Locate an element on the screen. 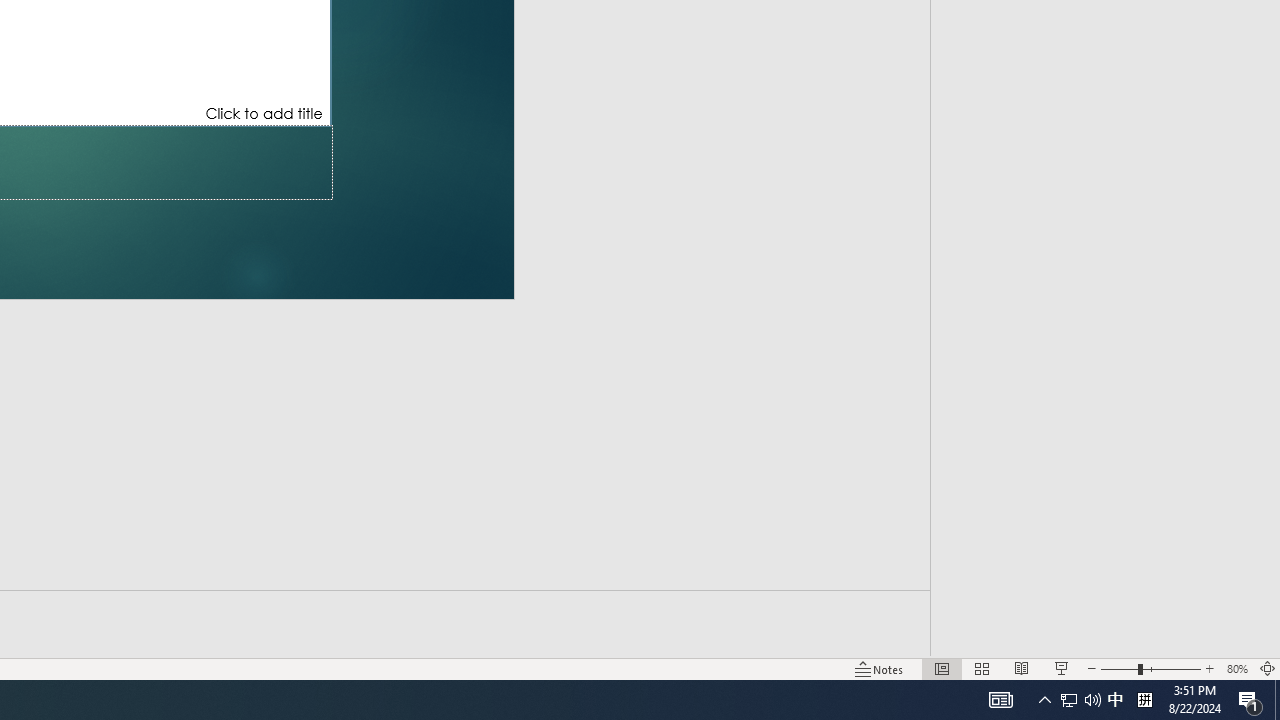 The width and height of the screenshot is (1280, 720). Zoom 80% is located at coordinates (1236, 668).